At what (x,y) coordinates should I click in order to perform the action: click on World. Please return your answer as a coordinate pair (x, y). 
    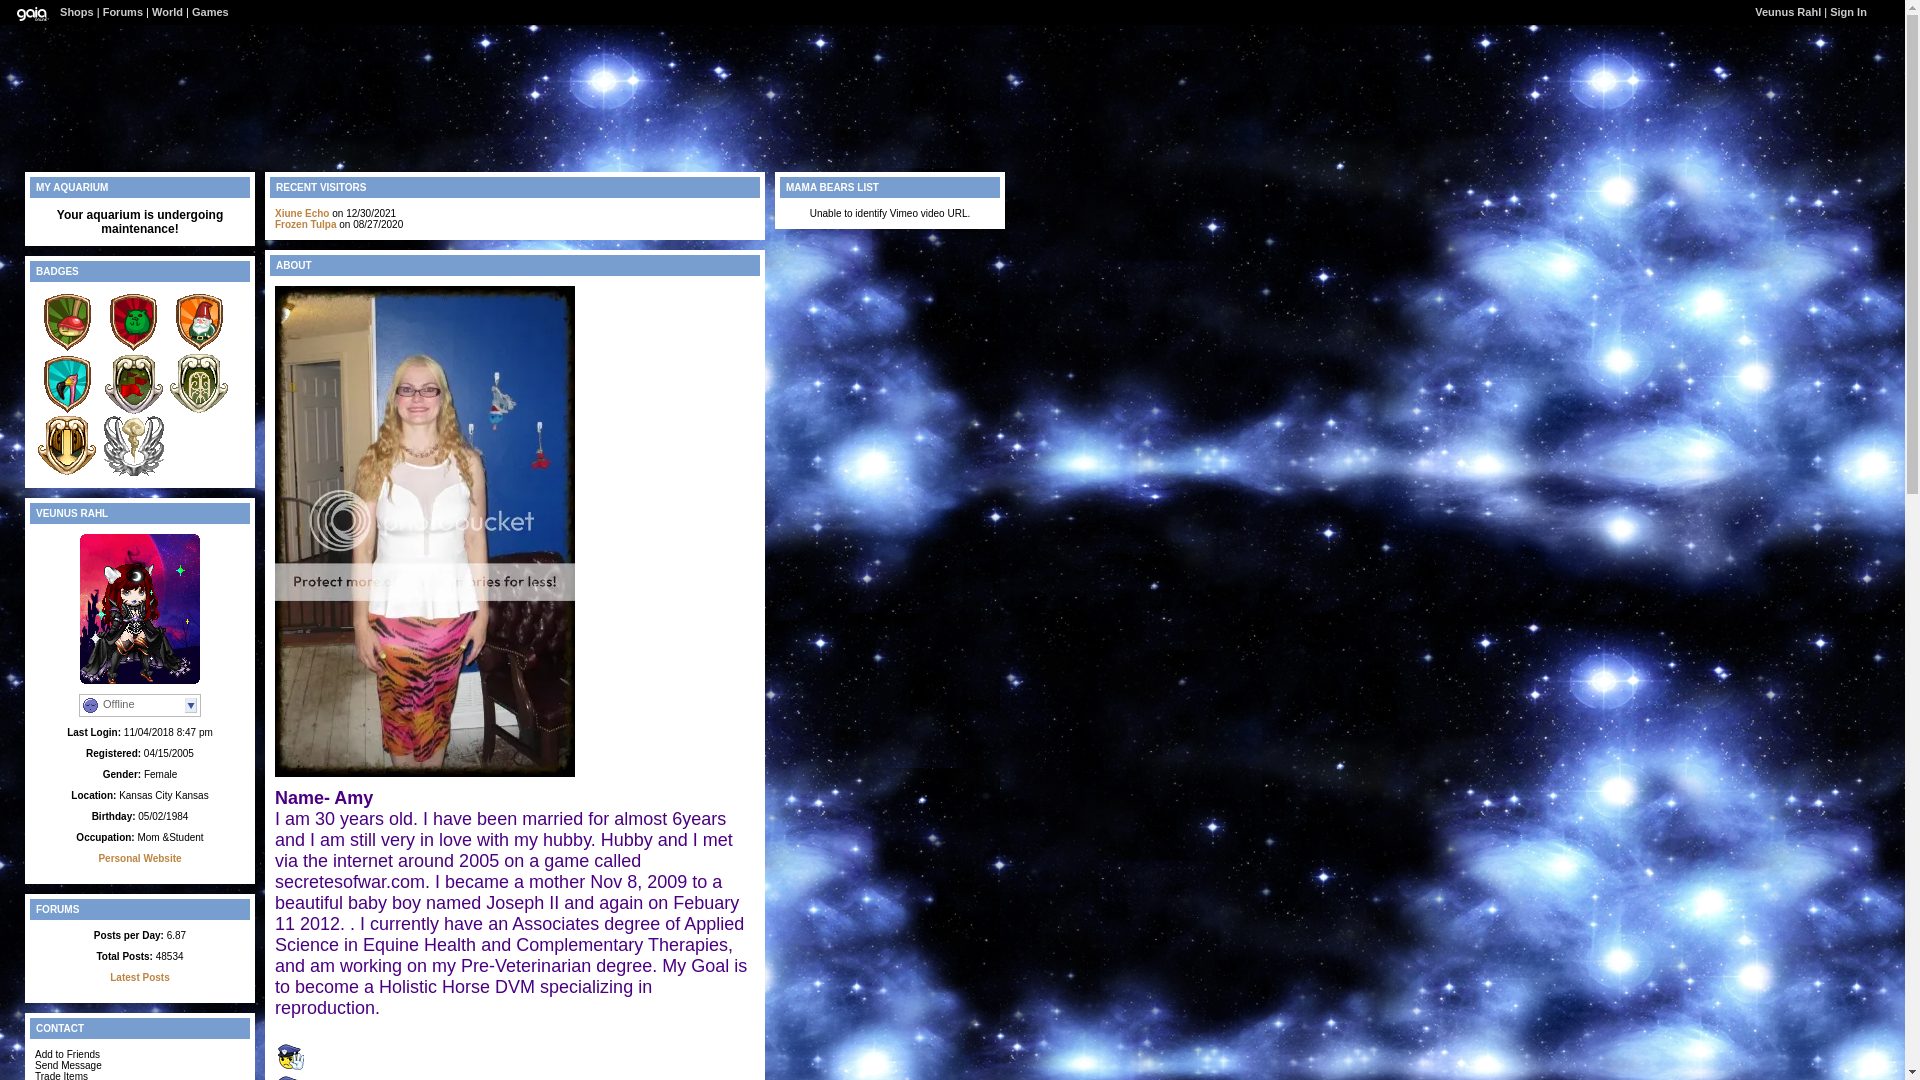
    Looking at the image, I should click on (166, 12).